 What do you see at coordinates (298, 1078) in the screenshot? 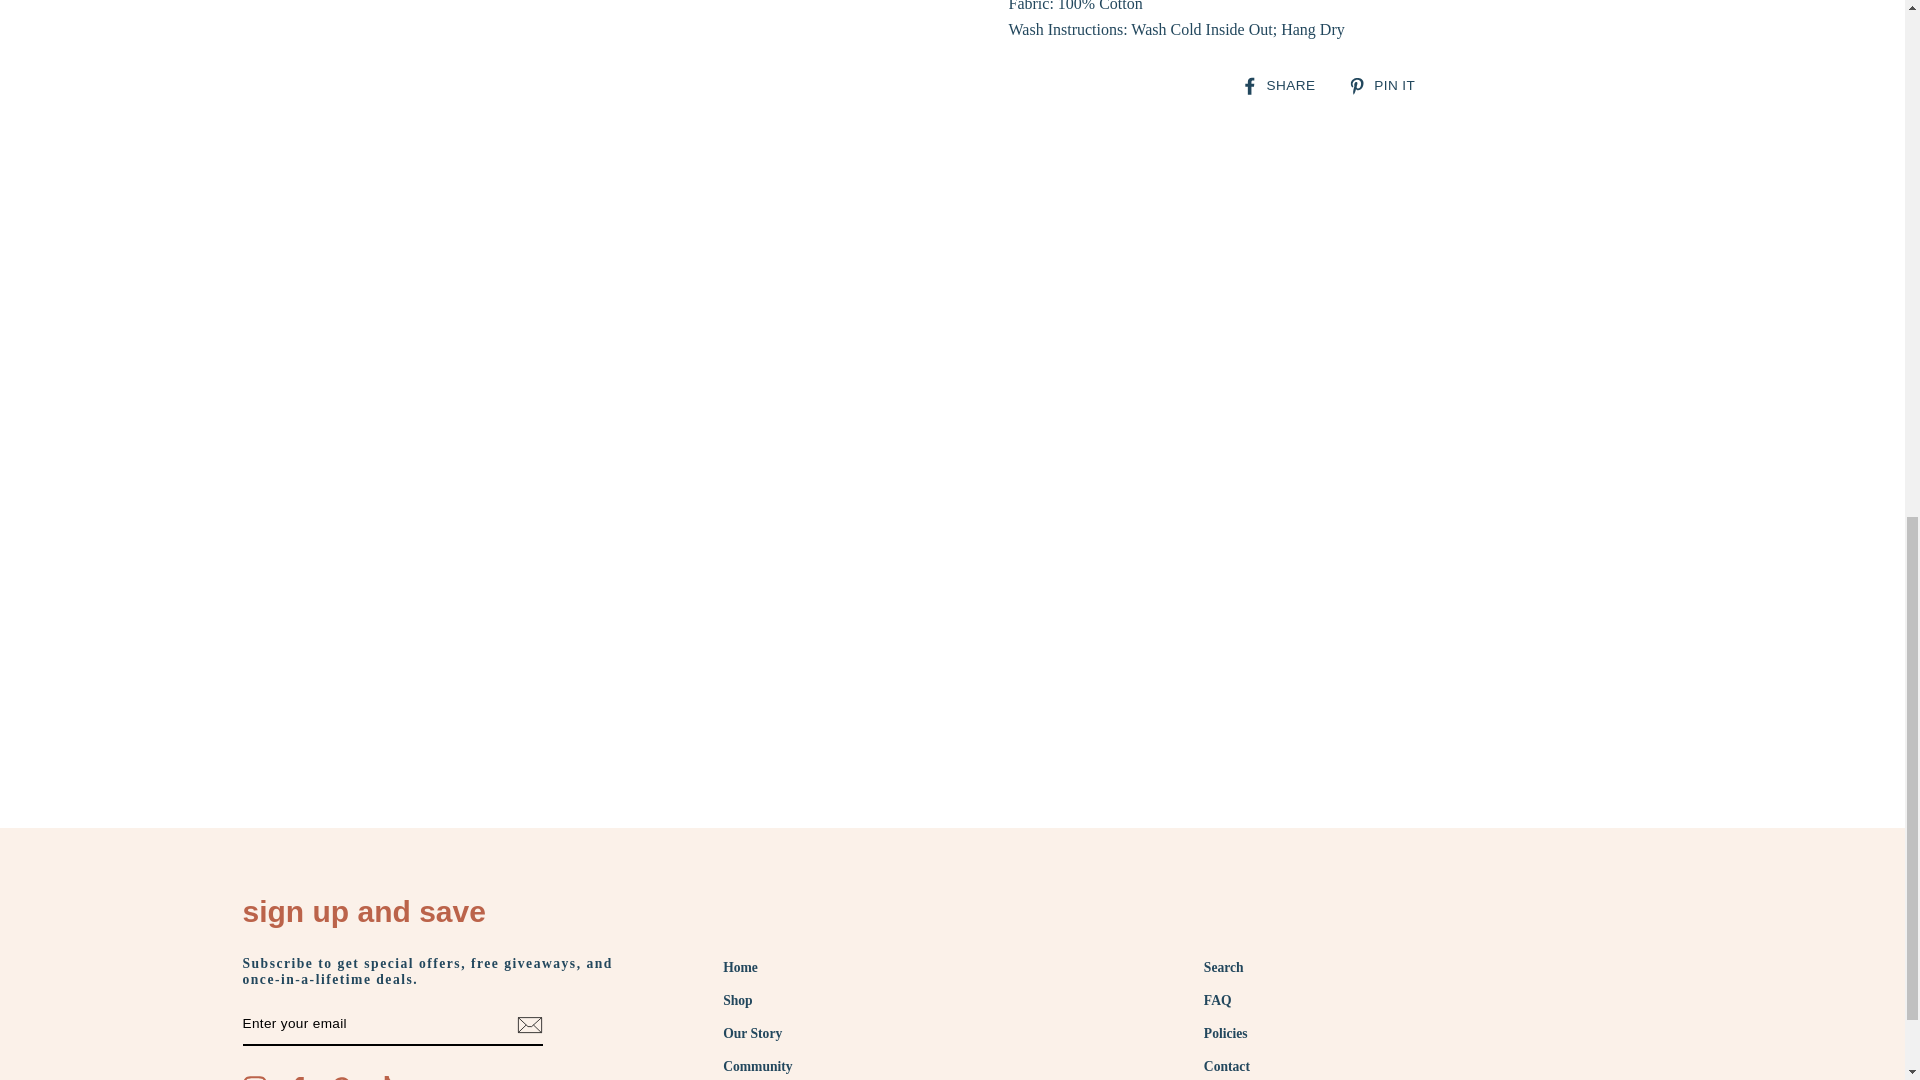
I see `A Labor of Love on Facebook` at bounding box center [298, 1078].